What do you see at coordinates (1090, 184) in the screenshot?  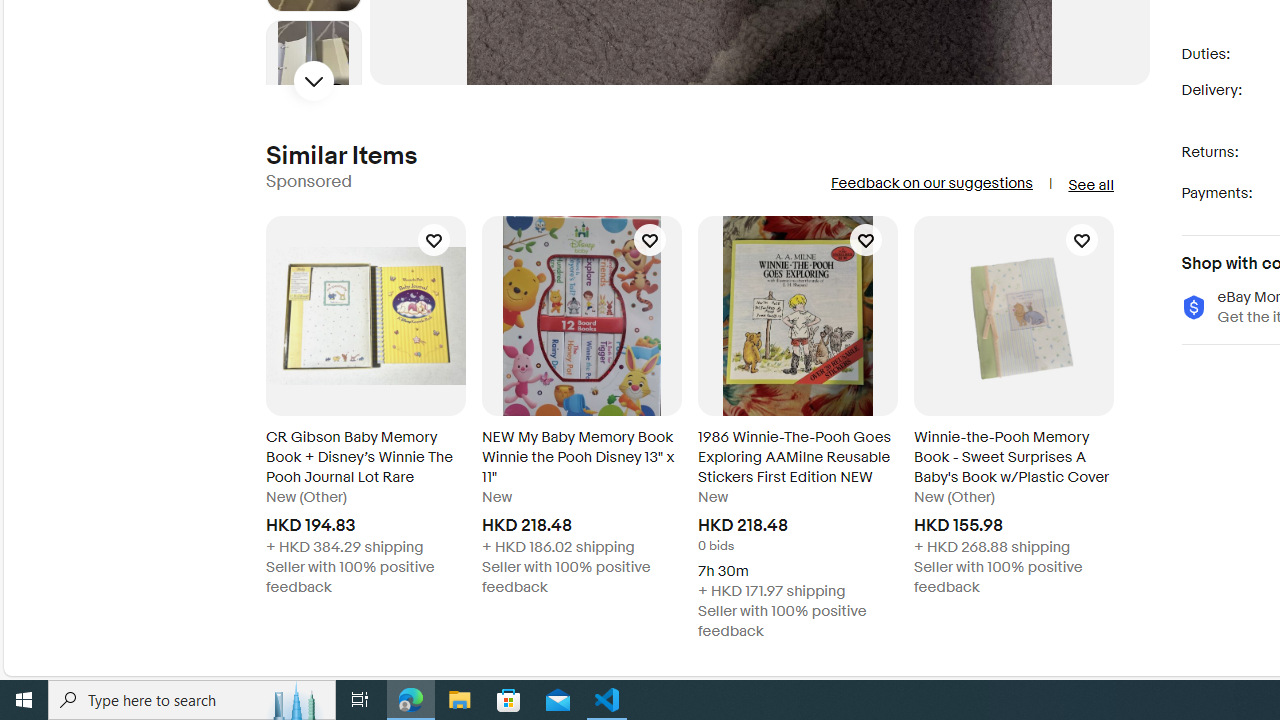 I see `See all` at bounding box center [1090, 184].